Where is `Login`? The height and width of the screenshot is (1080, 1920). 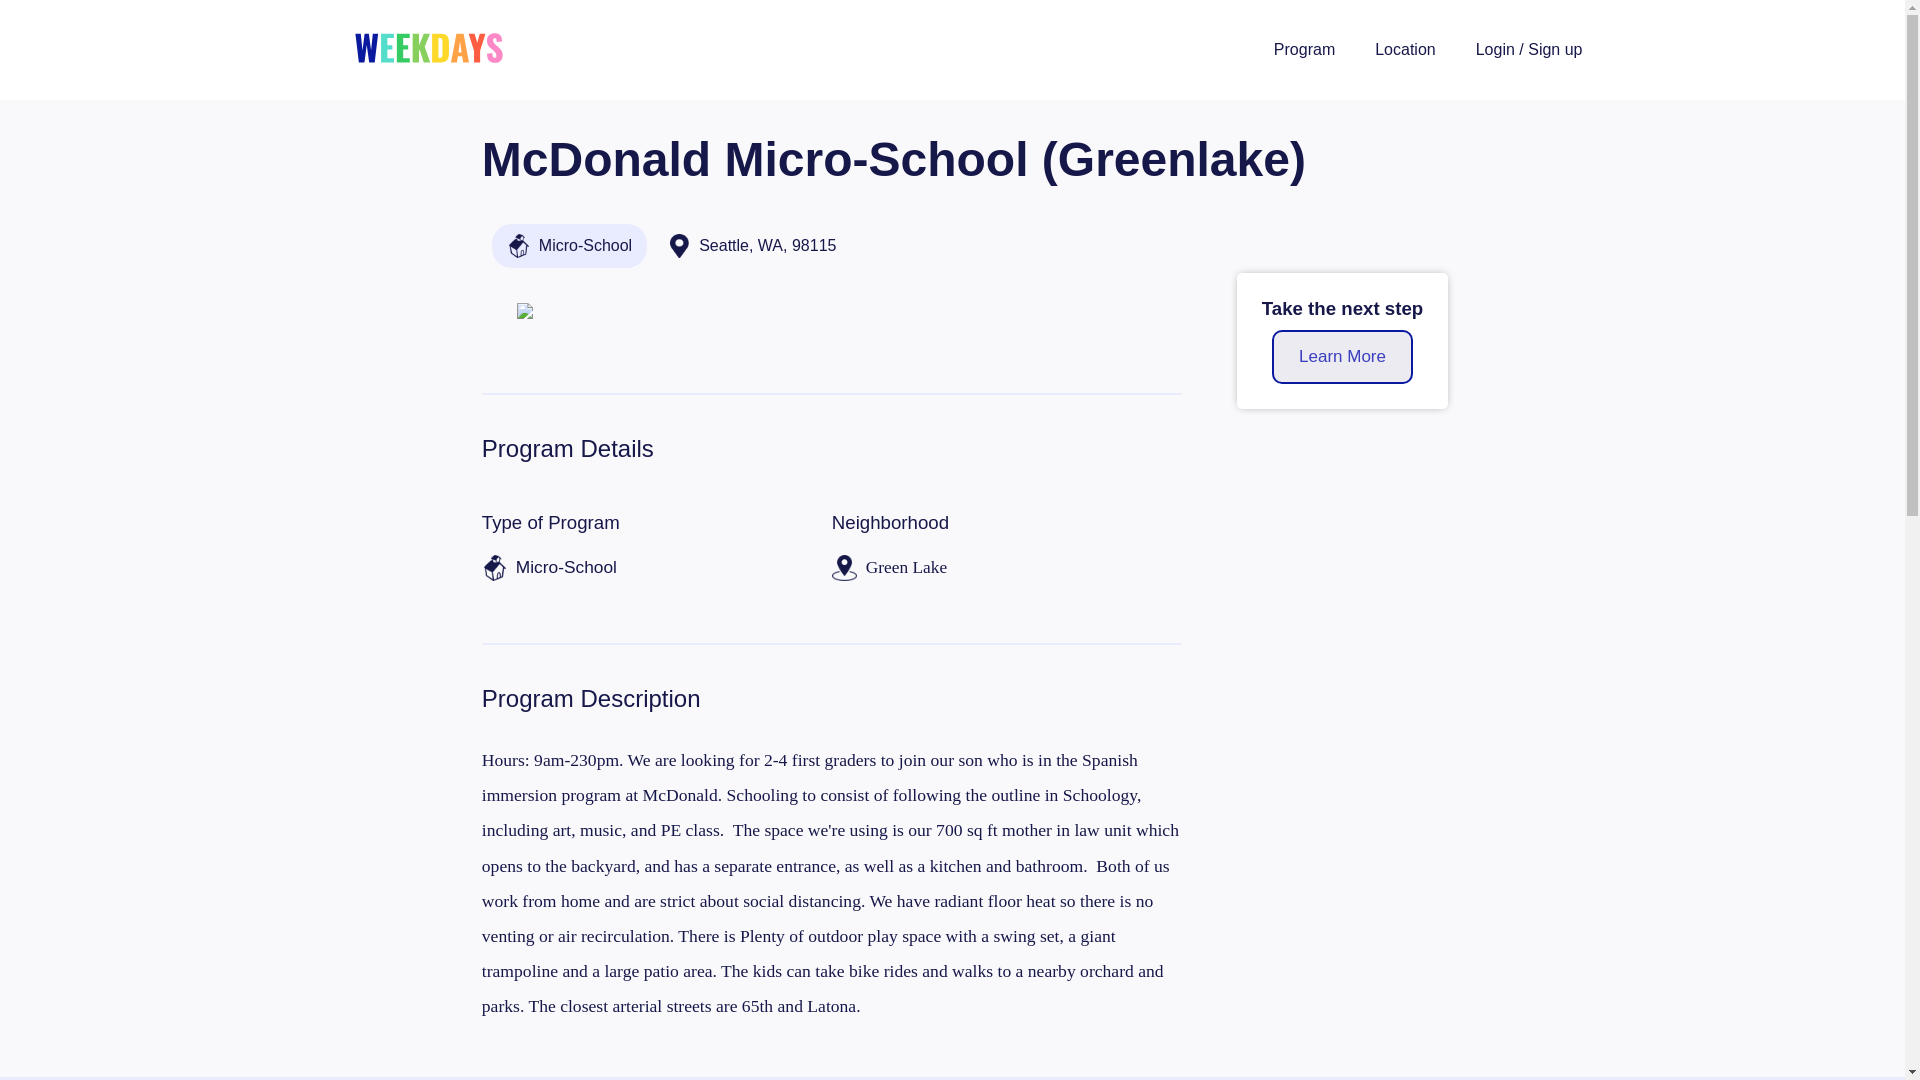 Login is located at coordinates (1495, 50).